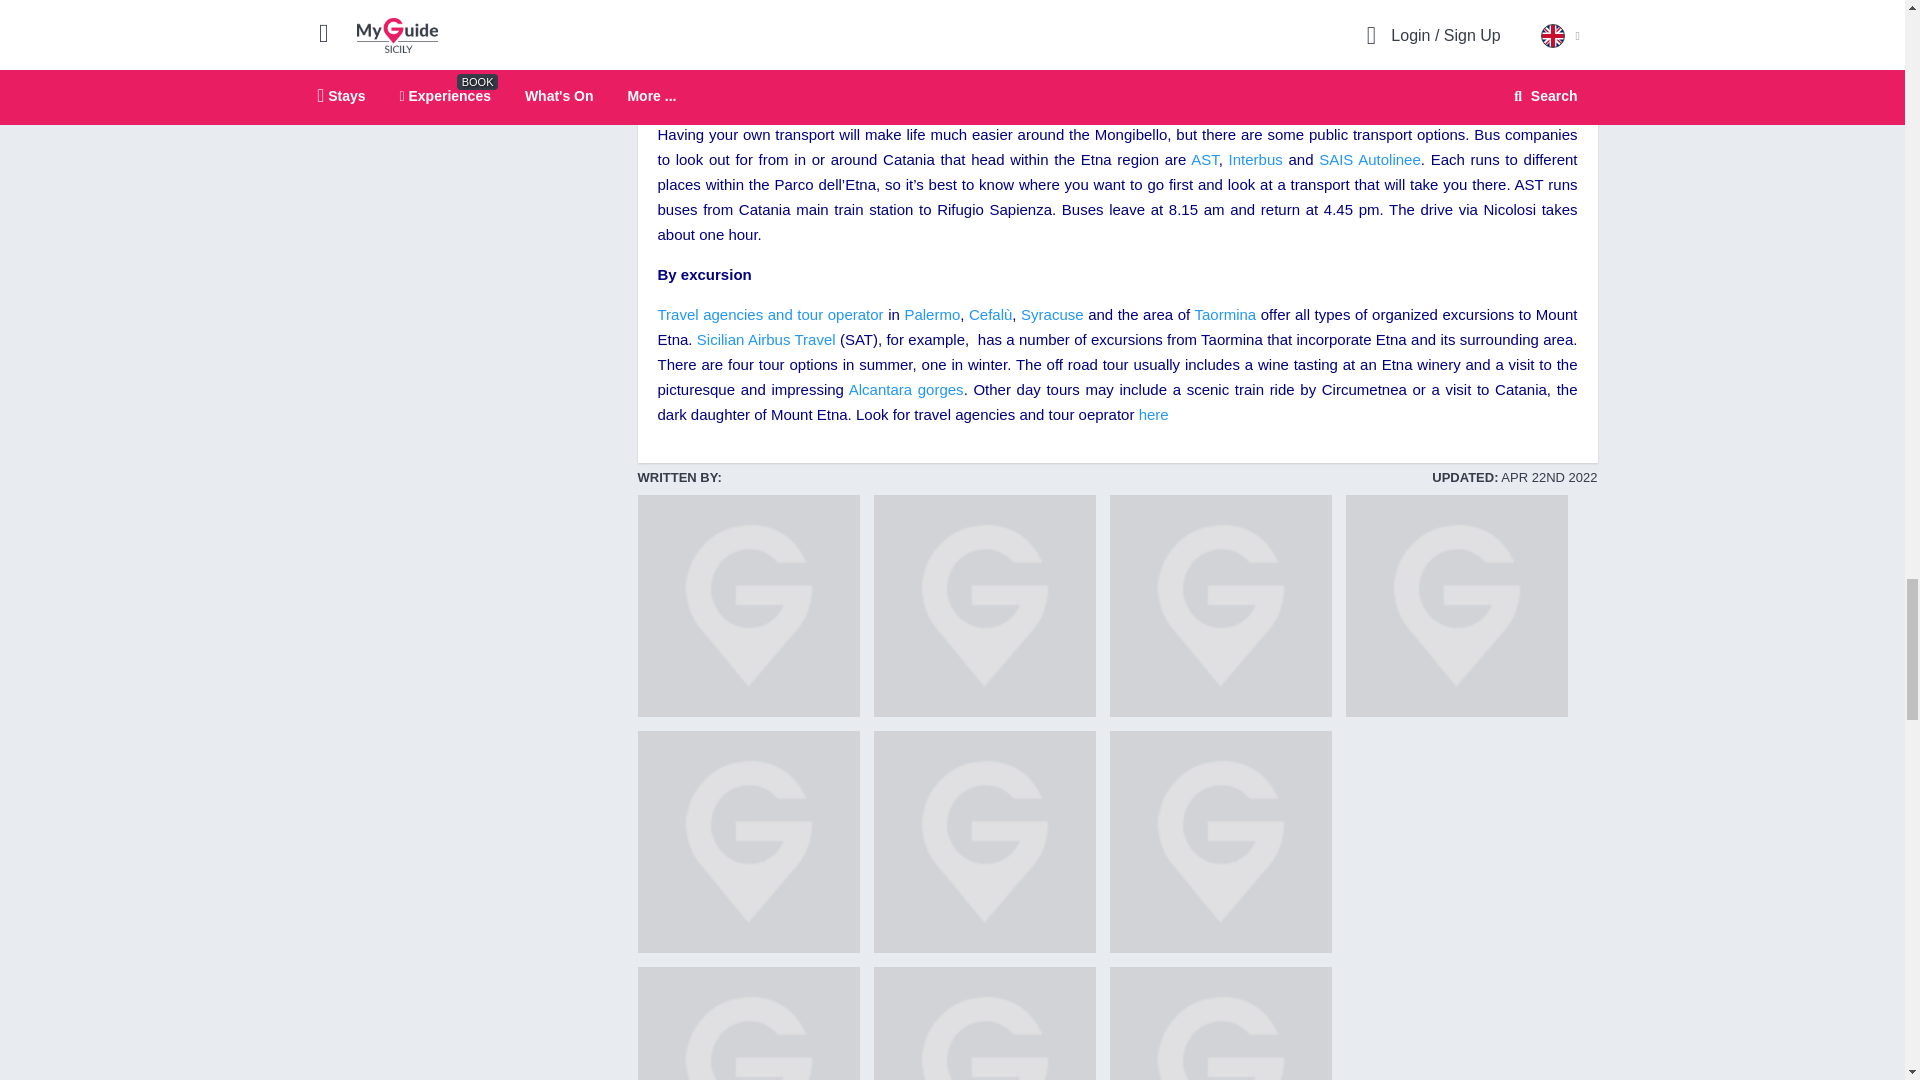  Describe the element at coordinates (984, 606) in the screenshot. I see `wine tasting` at that location.